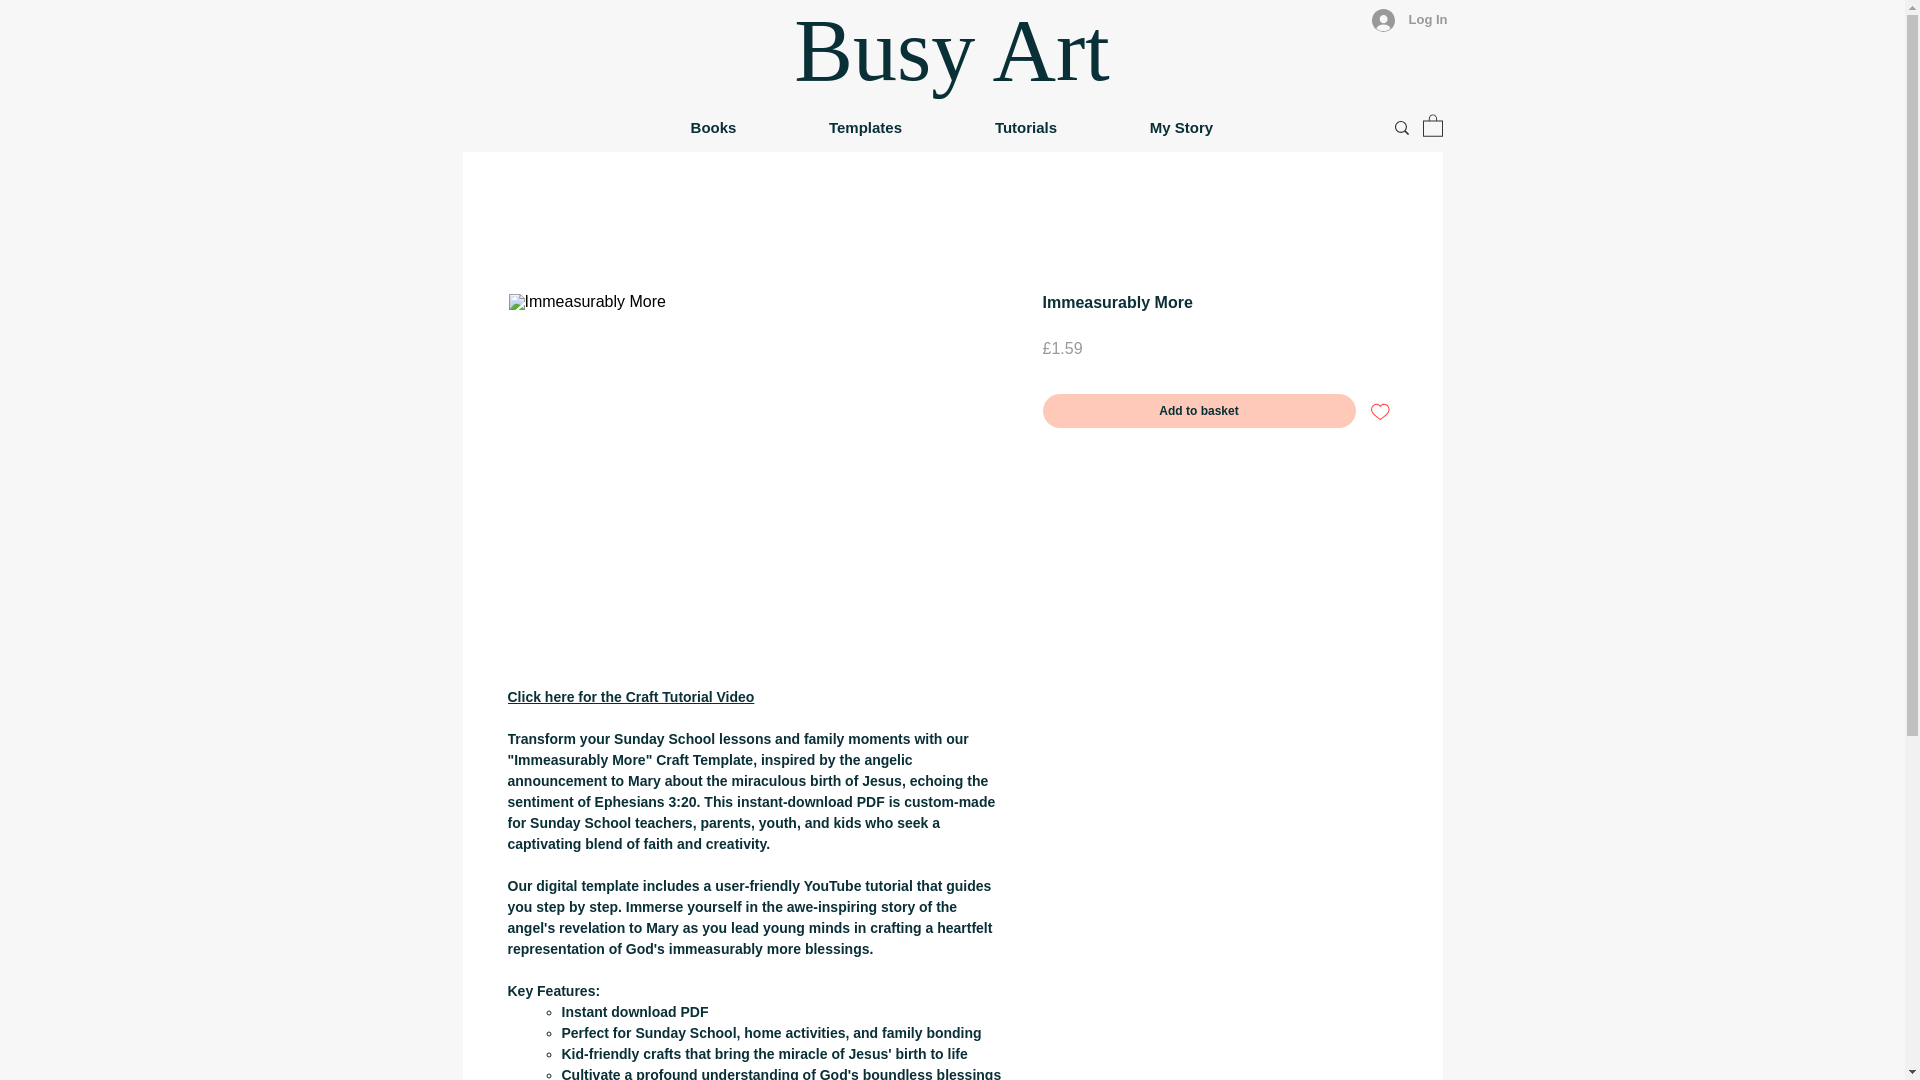  What do you see at coordinates (712, 128) in the screenshot?
I see `Books` at bounding box center [712, 128].